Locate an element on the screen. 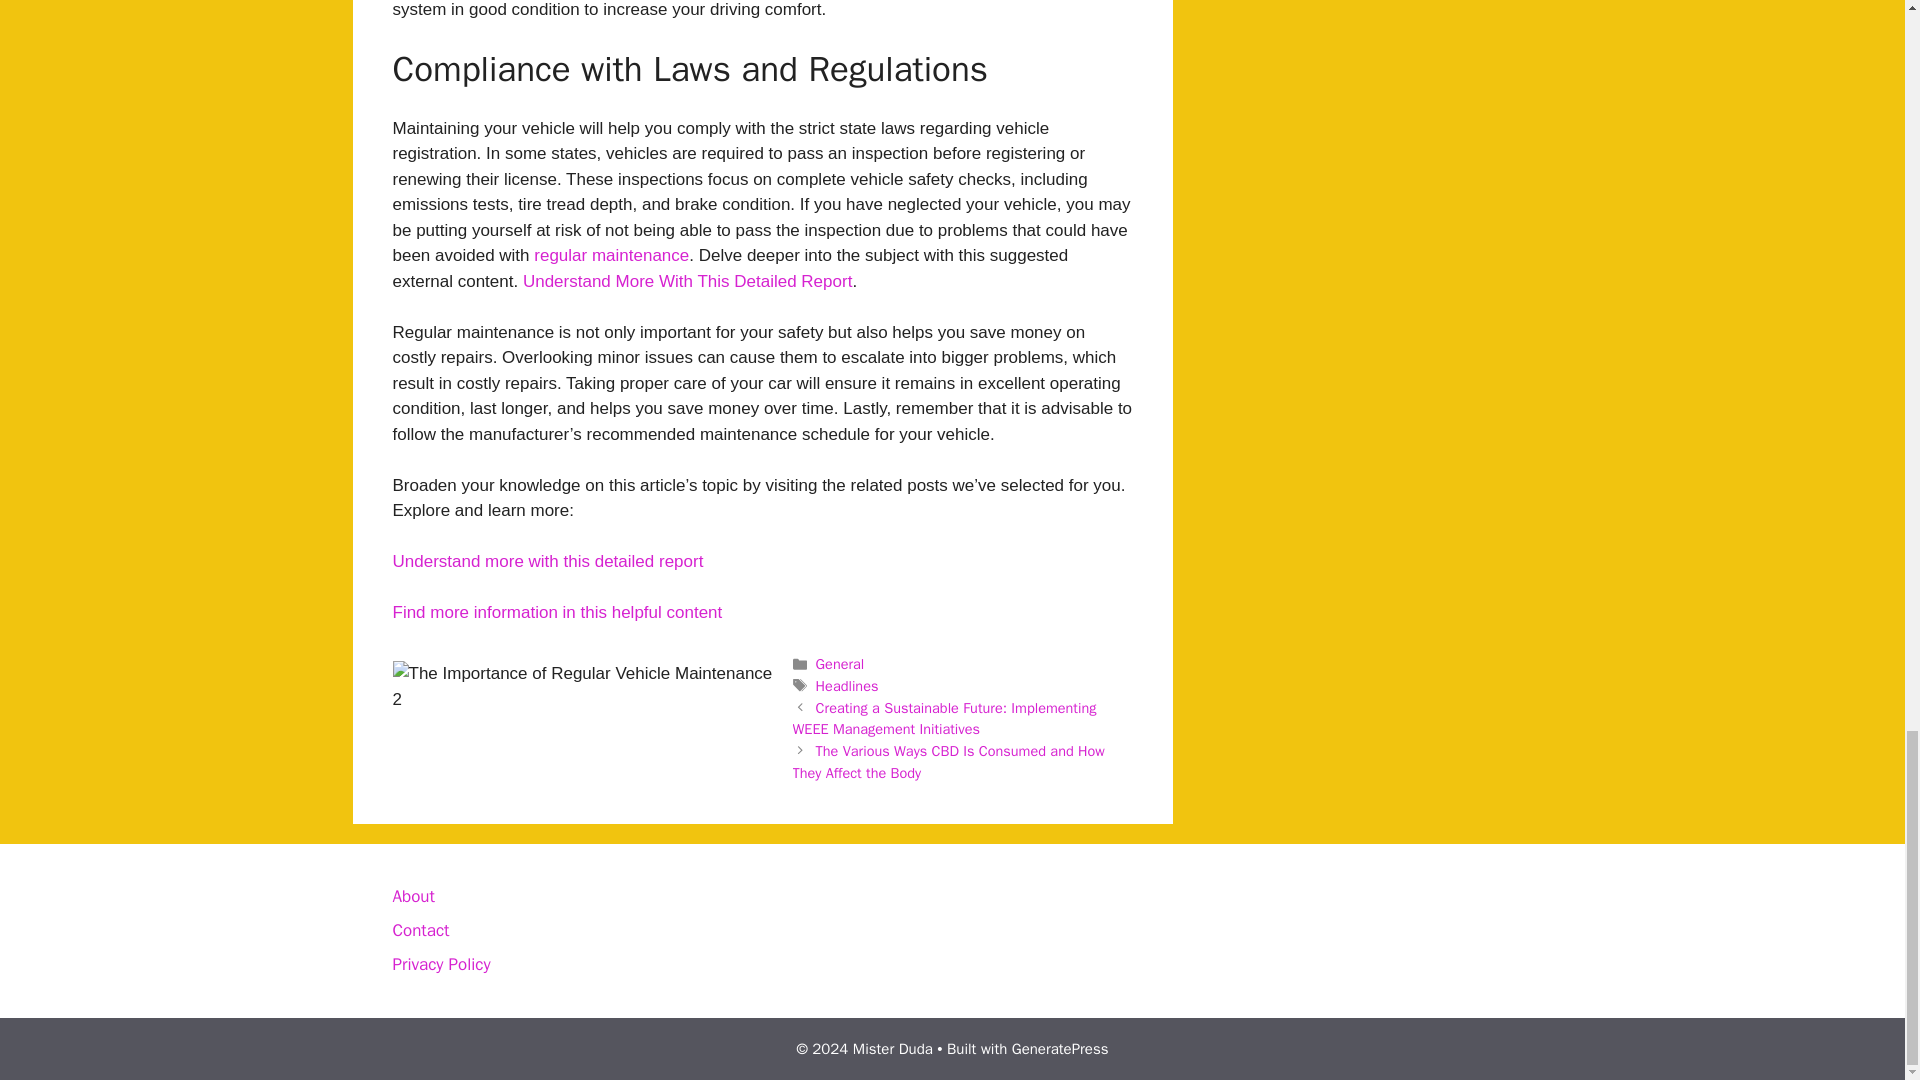 The height and width of the screenshot is (1080, 1920). Headlines is located at coordinates (848, 686).